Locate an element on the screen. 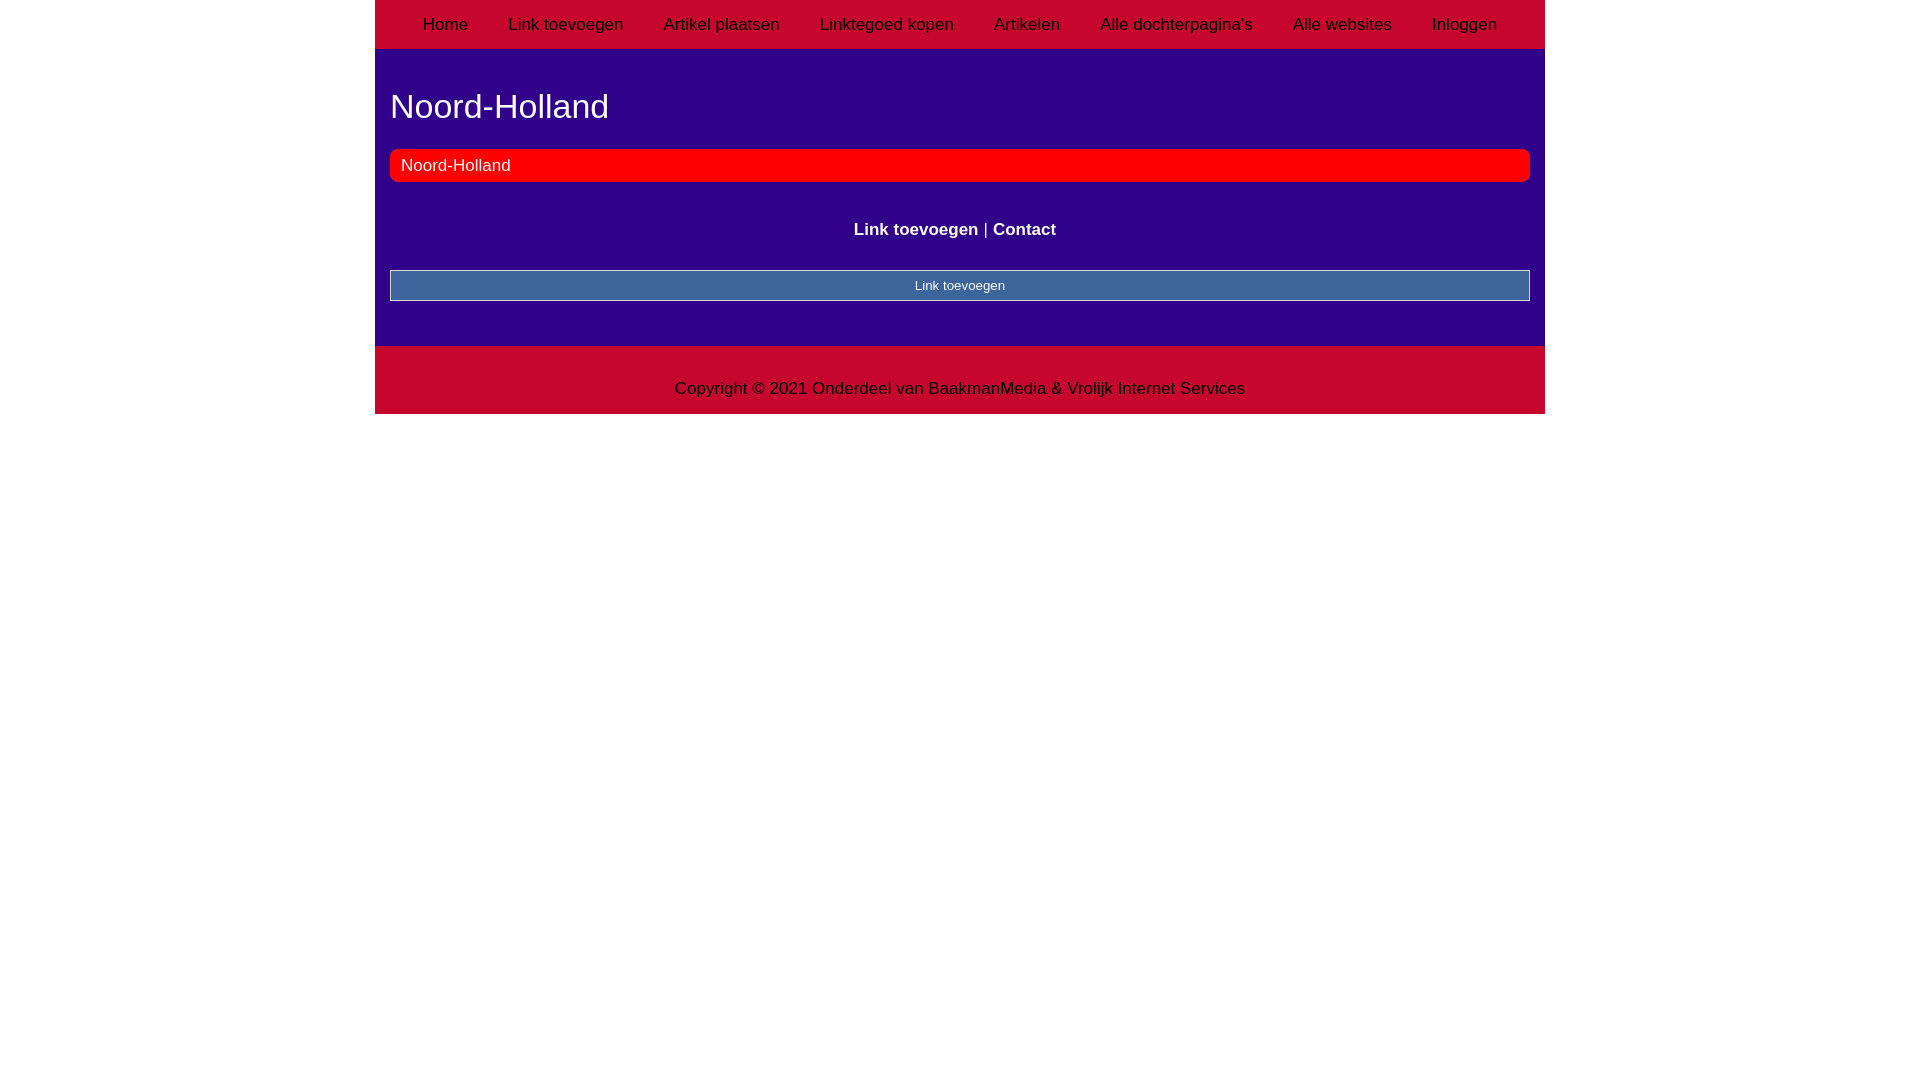 Image resolution: width=1920 pixels, height=1080 pixels. Link toevoegen is located at coordinates (960, 285).